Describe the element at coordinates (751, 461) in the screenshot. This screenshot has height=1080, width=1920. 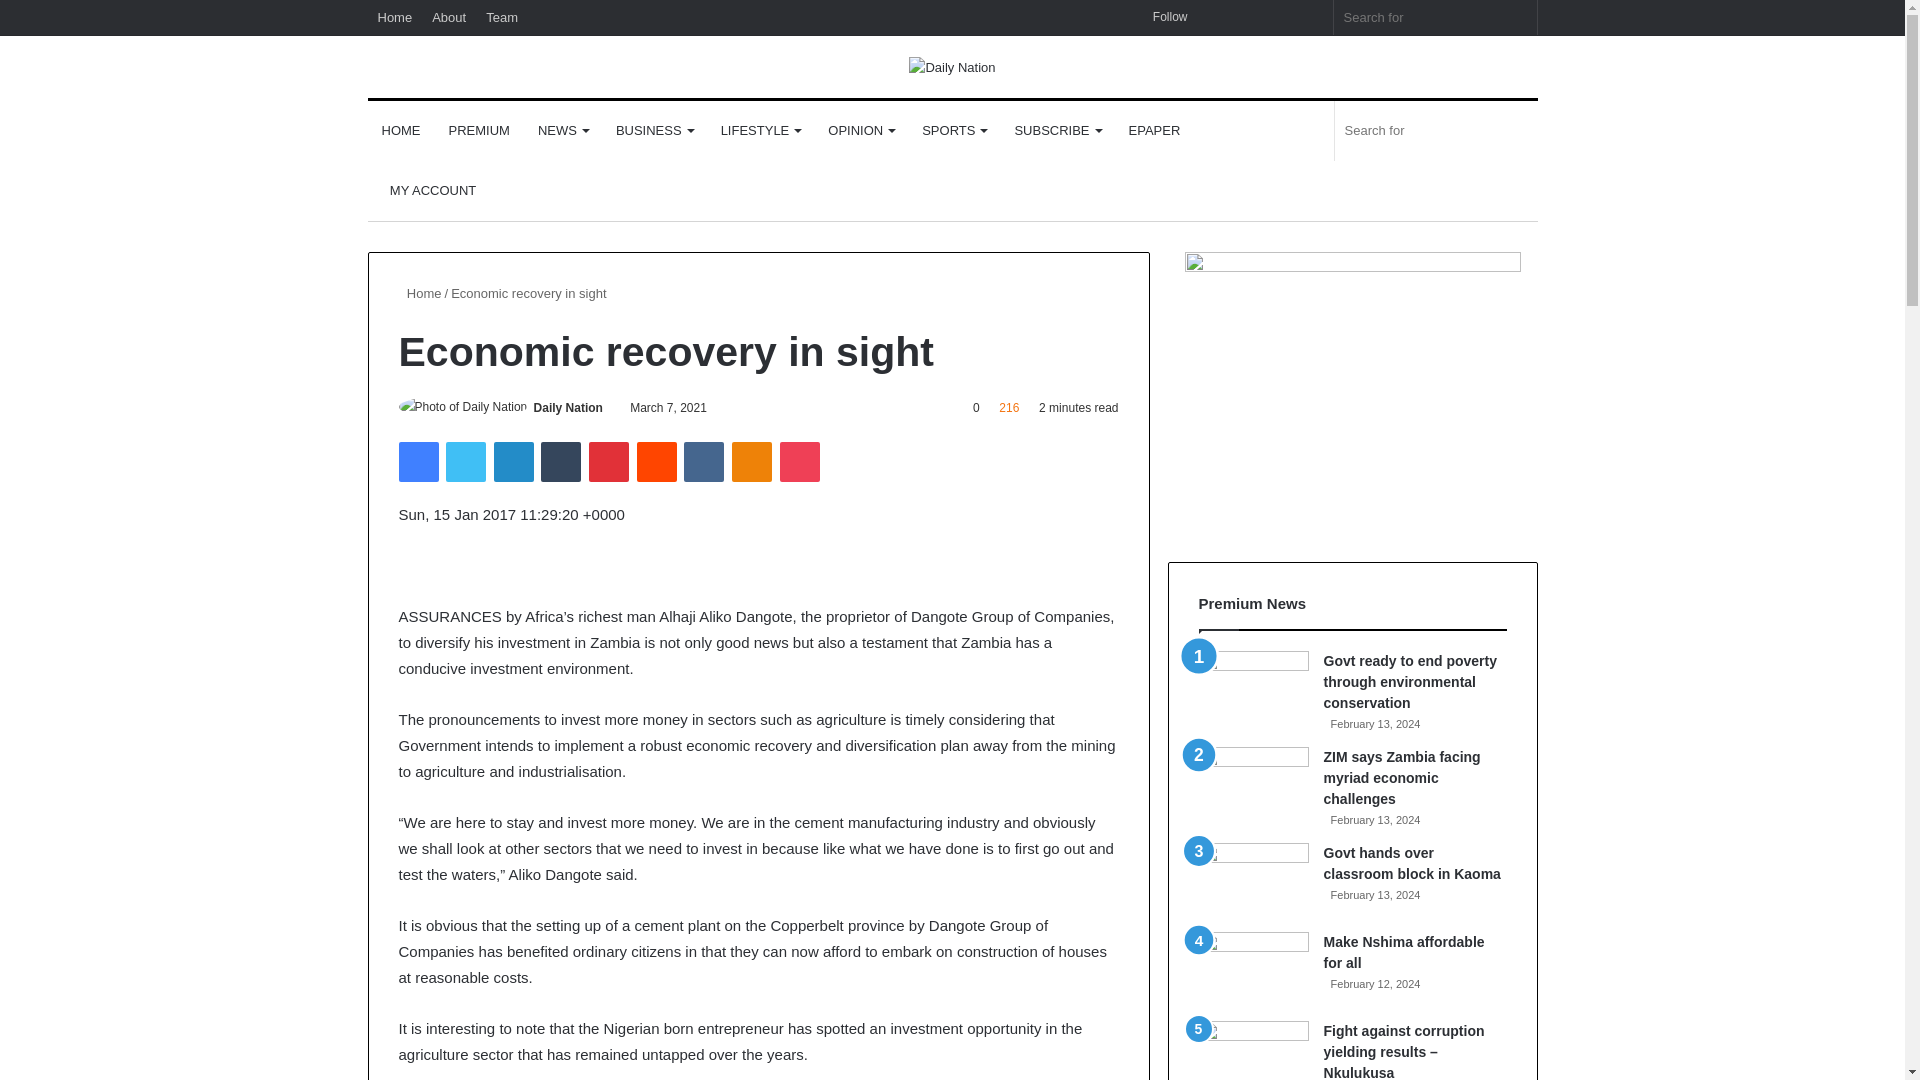
I see `Odnoklassniki` at that location.